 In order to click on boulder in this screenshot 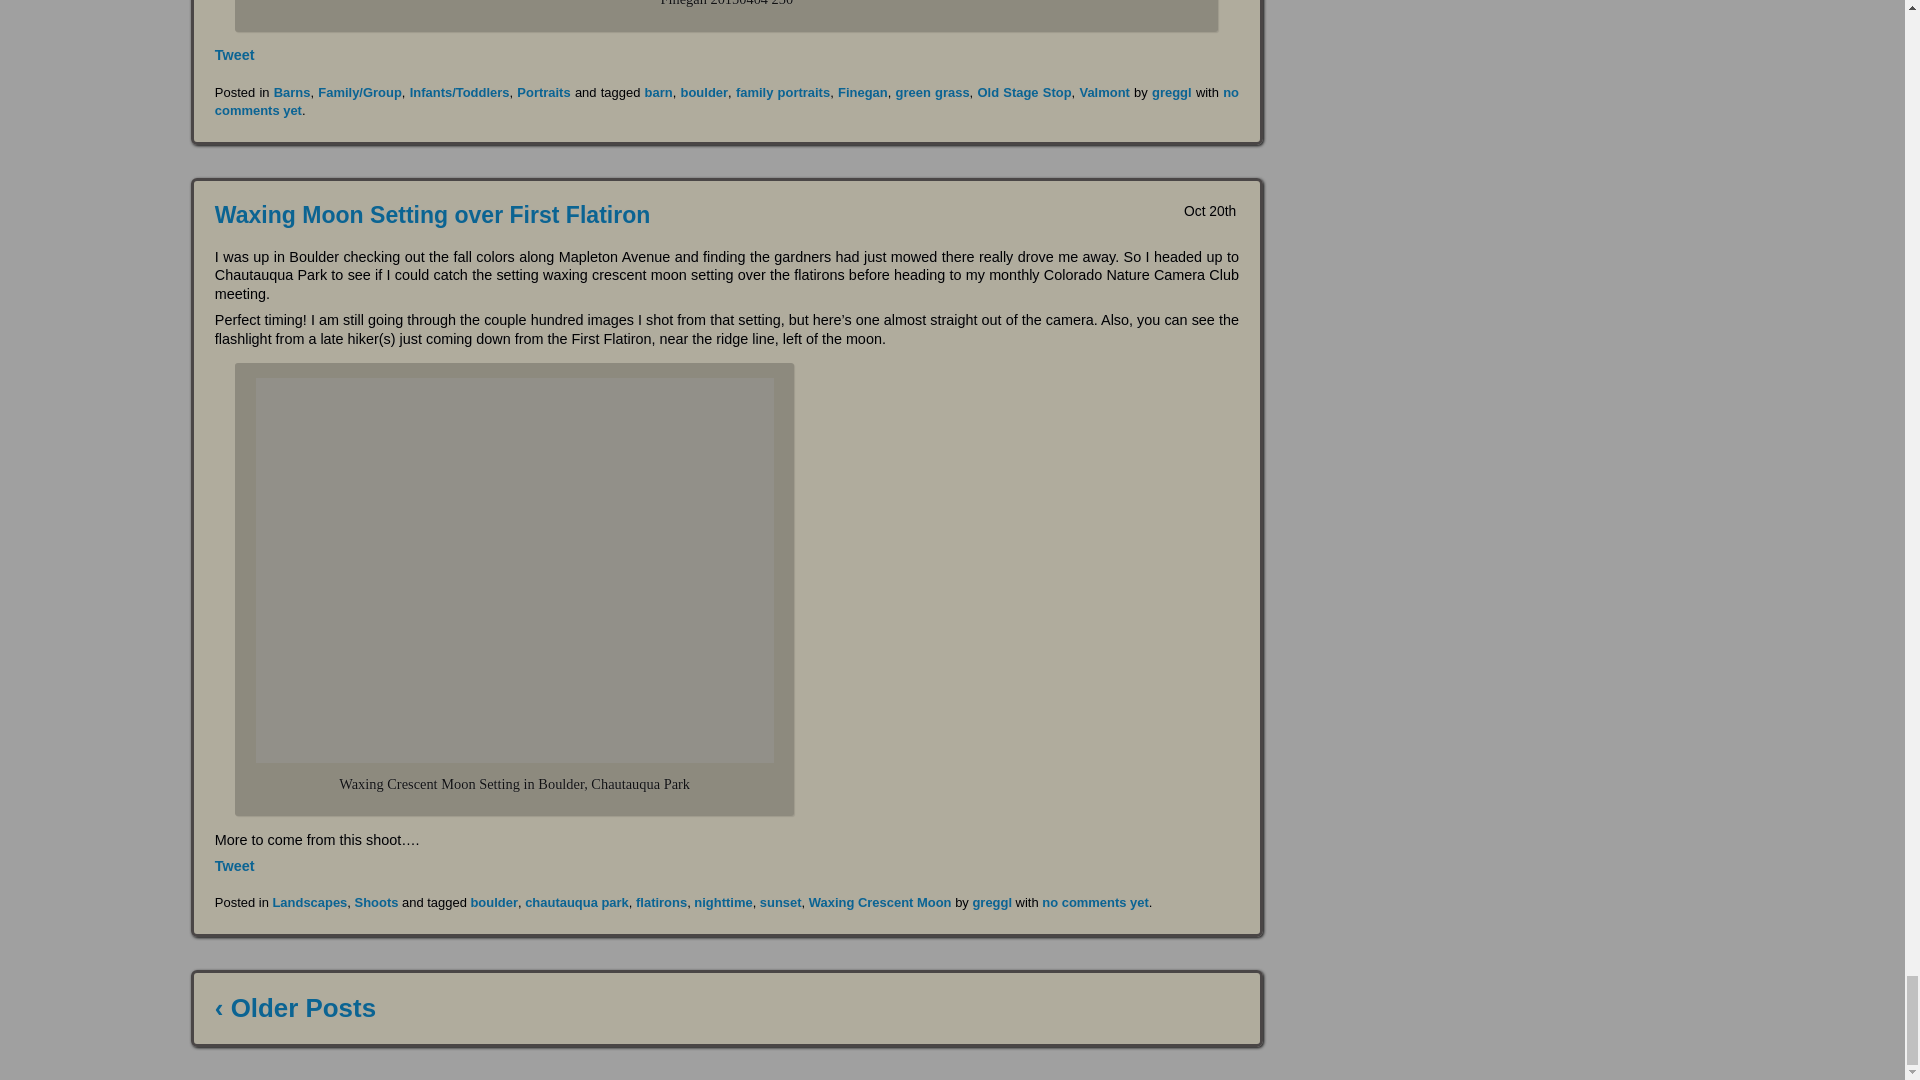, I will do `click(705, 92)`.